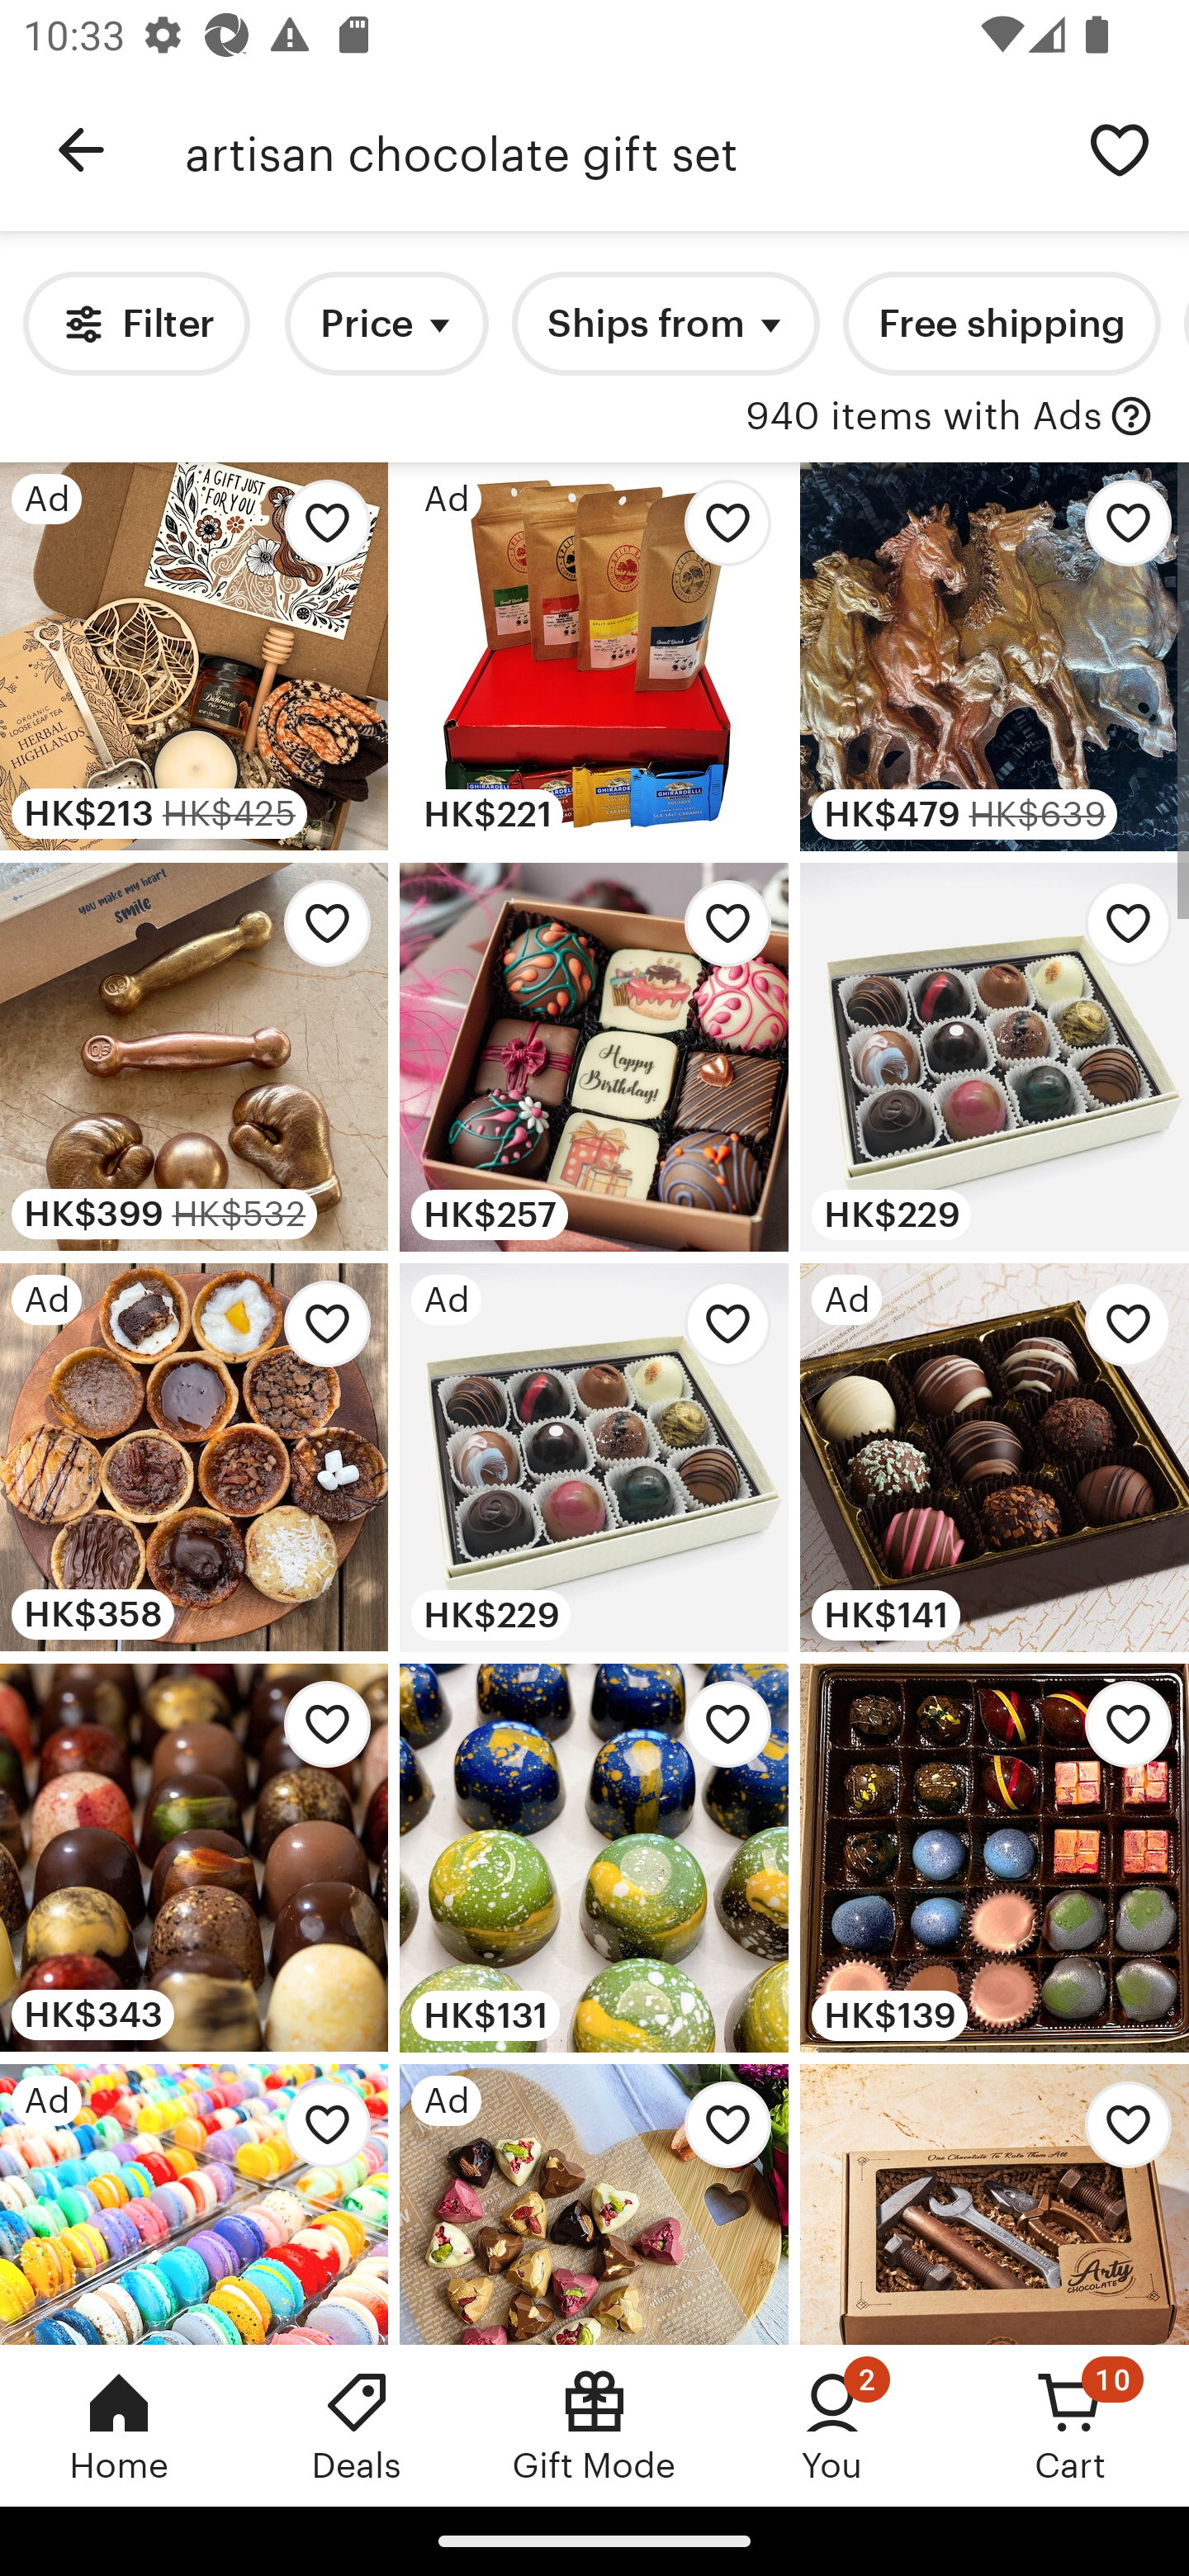 This screenshot has height=2576, width=1189. I want to click on Navigate up, so click(81, 150).